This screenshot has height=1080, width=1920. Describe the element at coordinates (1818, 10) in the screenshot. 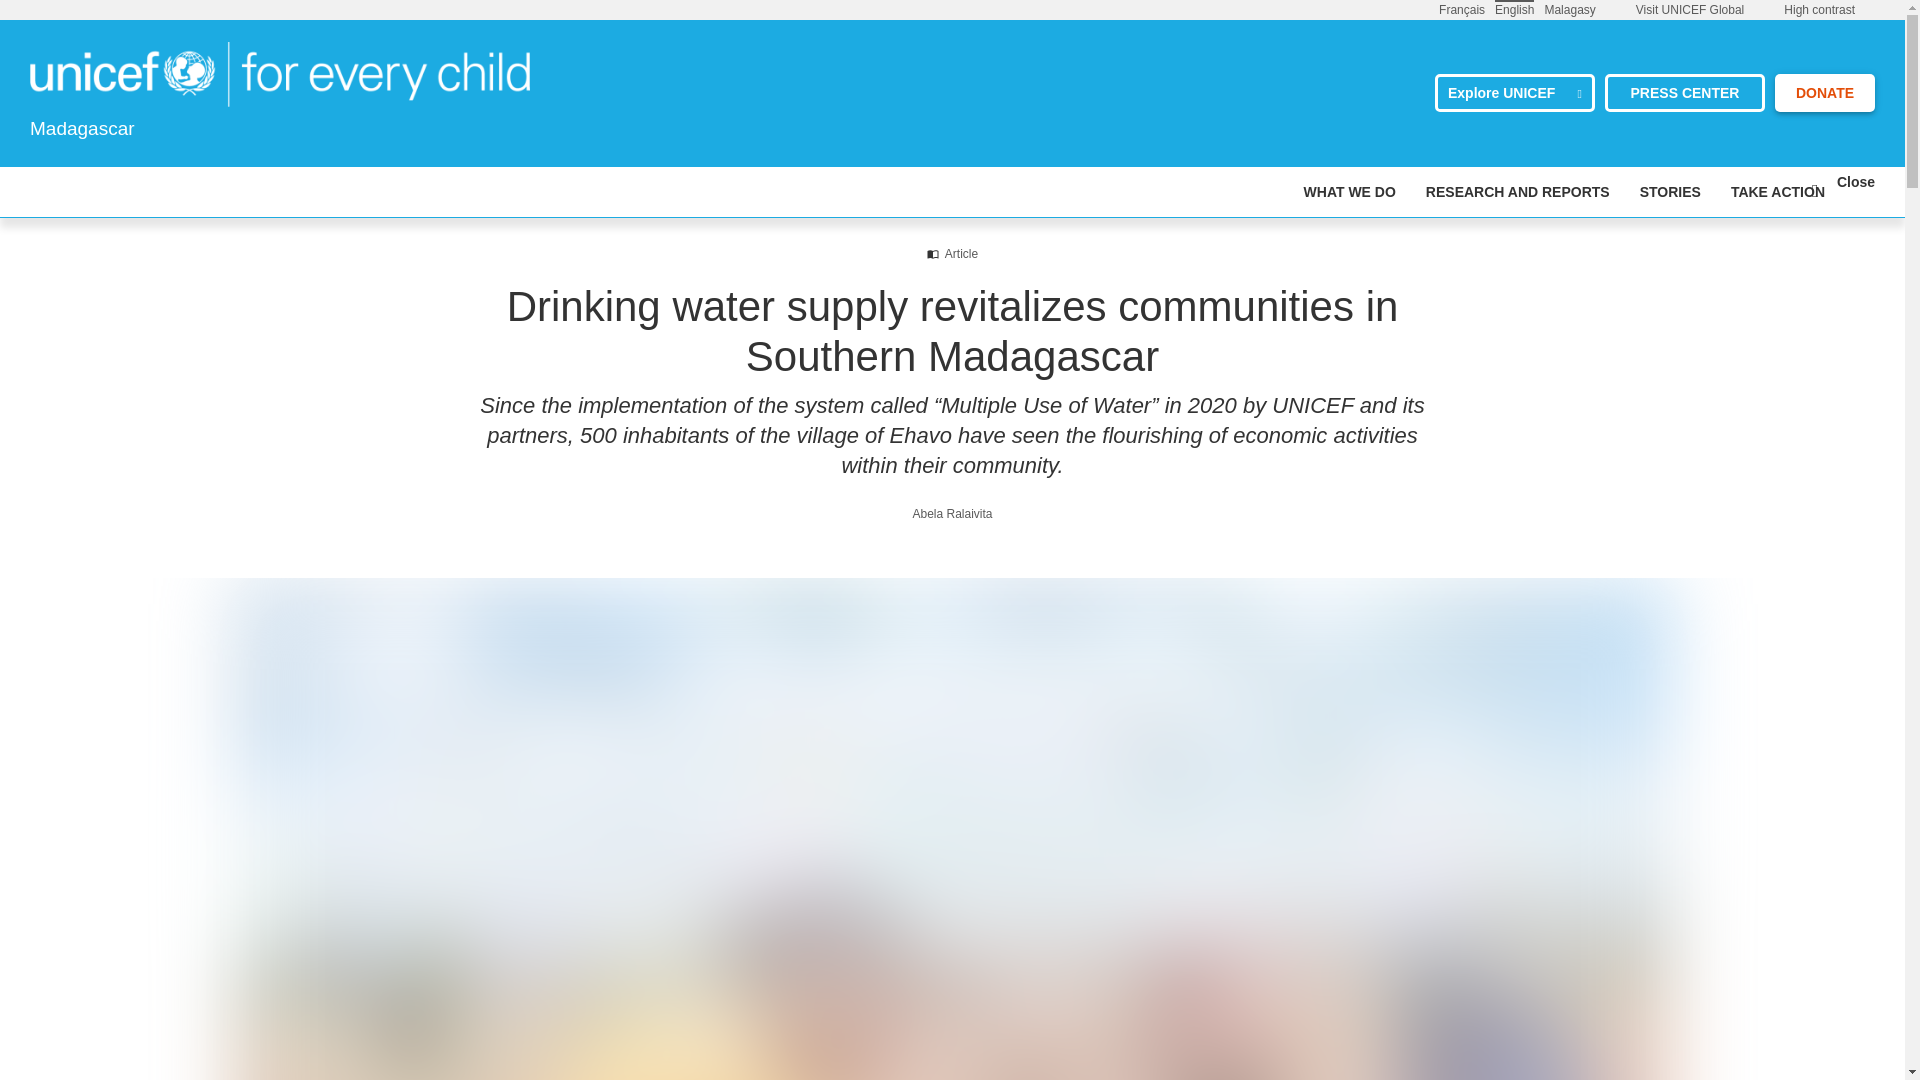

I see `High contrast` at that location.